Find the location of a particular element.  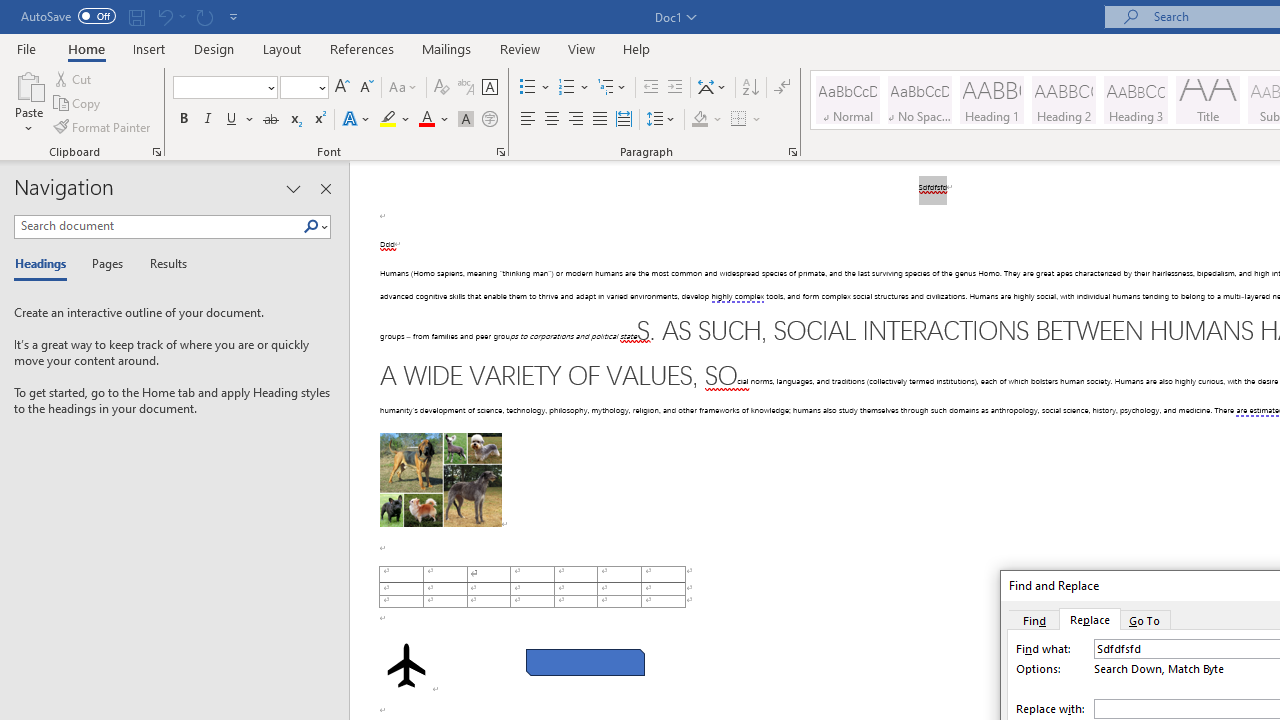

Change Case is located at coordinates (404, 88).